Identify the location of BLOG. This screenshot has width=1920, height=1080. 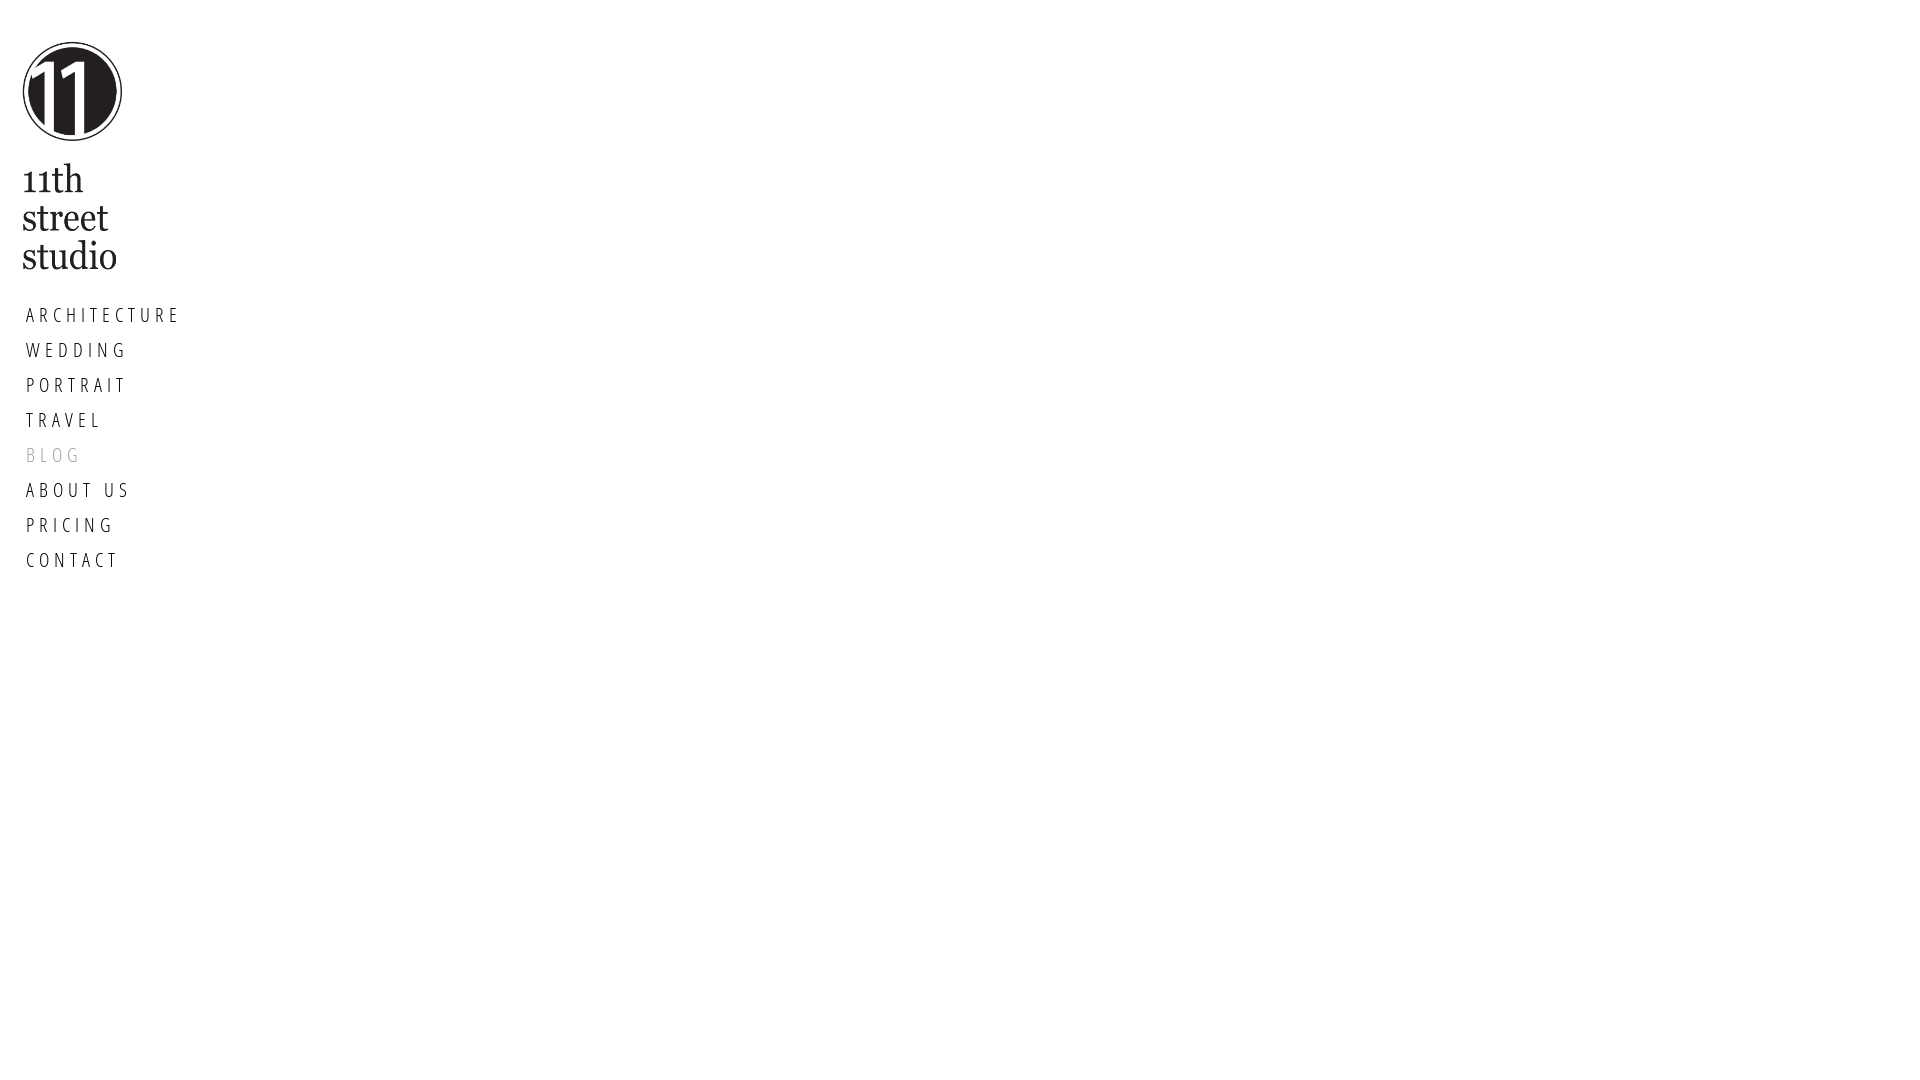
(104, 455).